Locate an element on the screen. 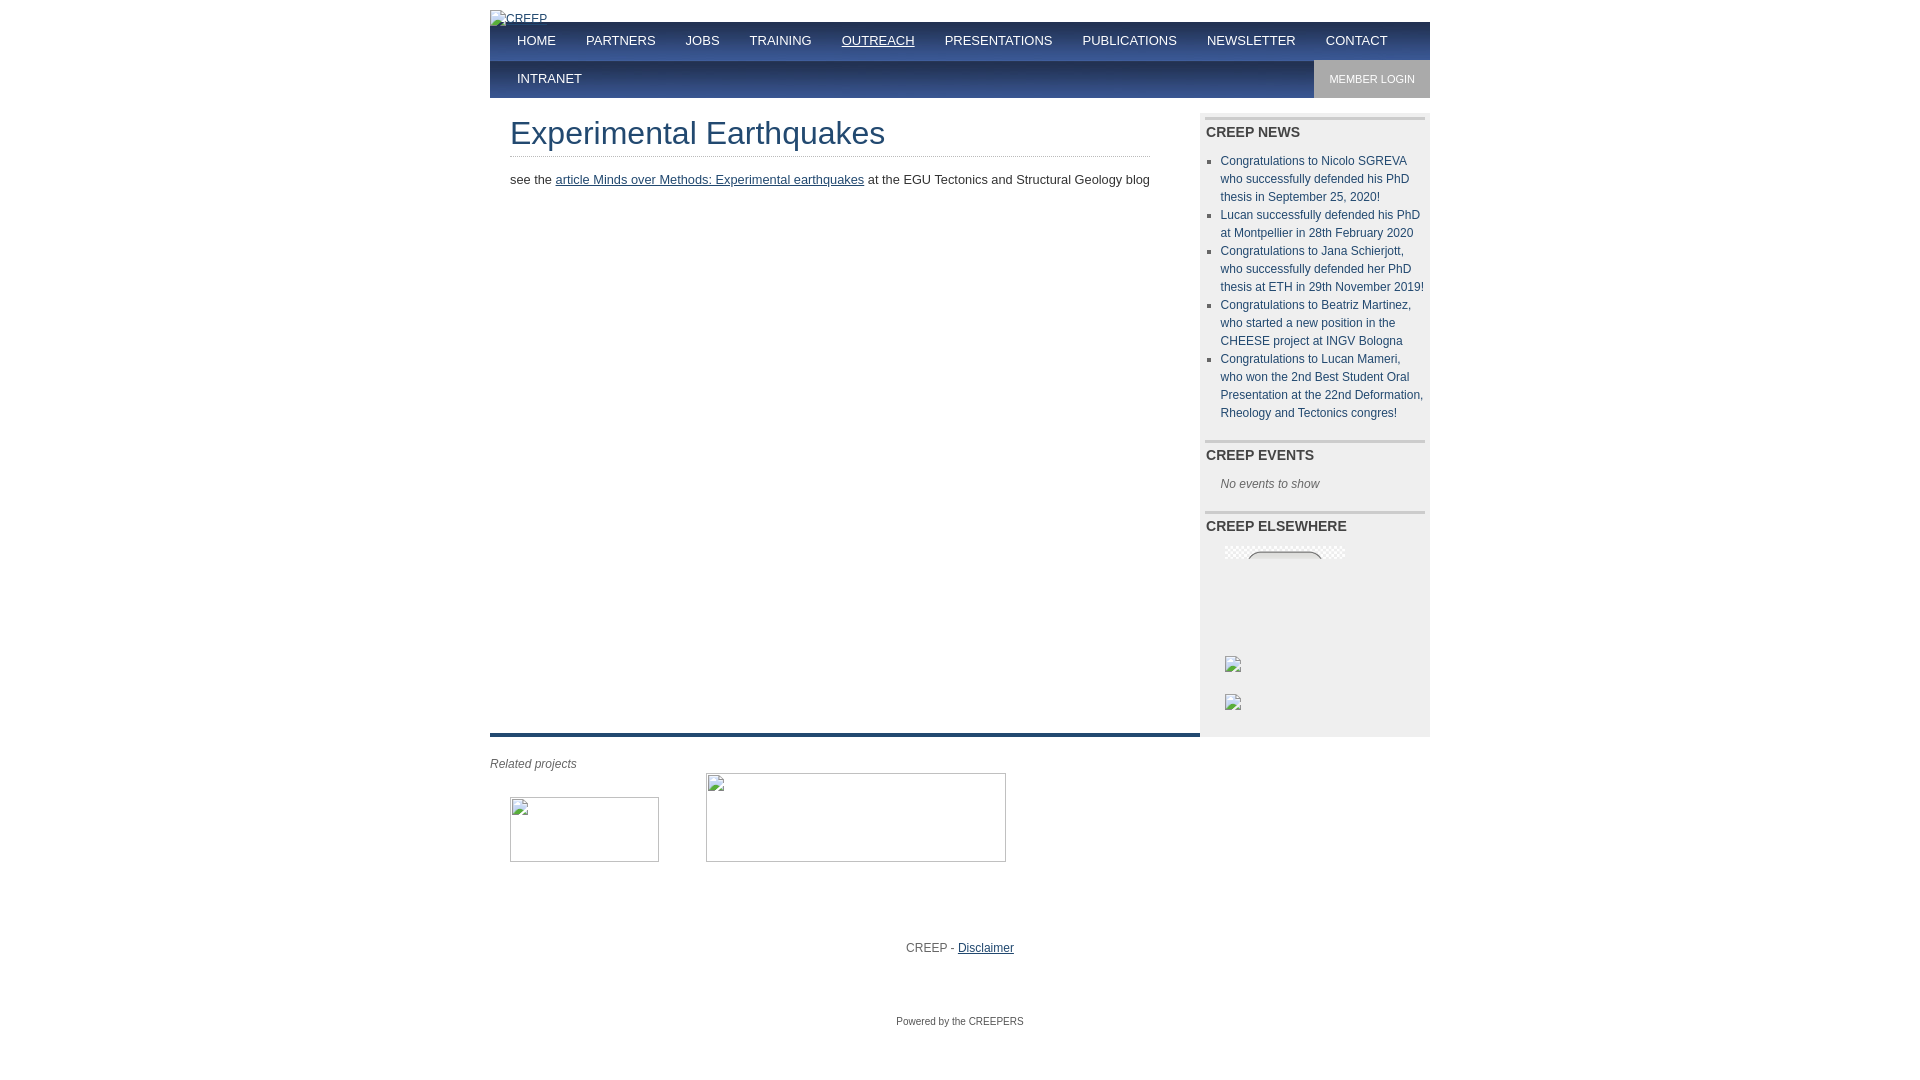 Image resolution: width=1920 pixels, height=1080 pixels. TRAINING is located at coordinates (781, 40).